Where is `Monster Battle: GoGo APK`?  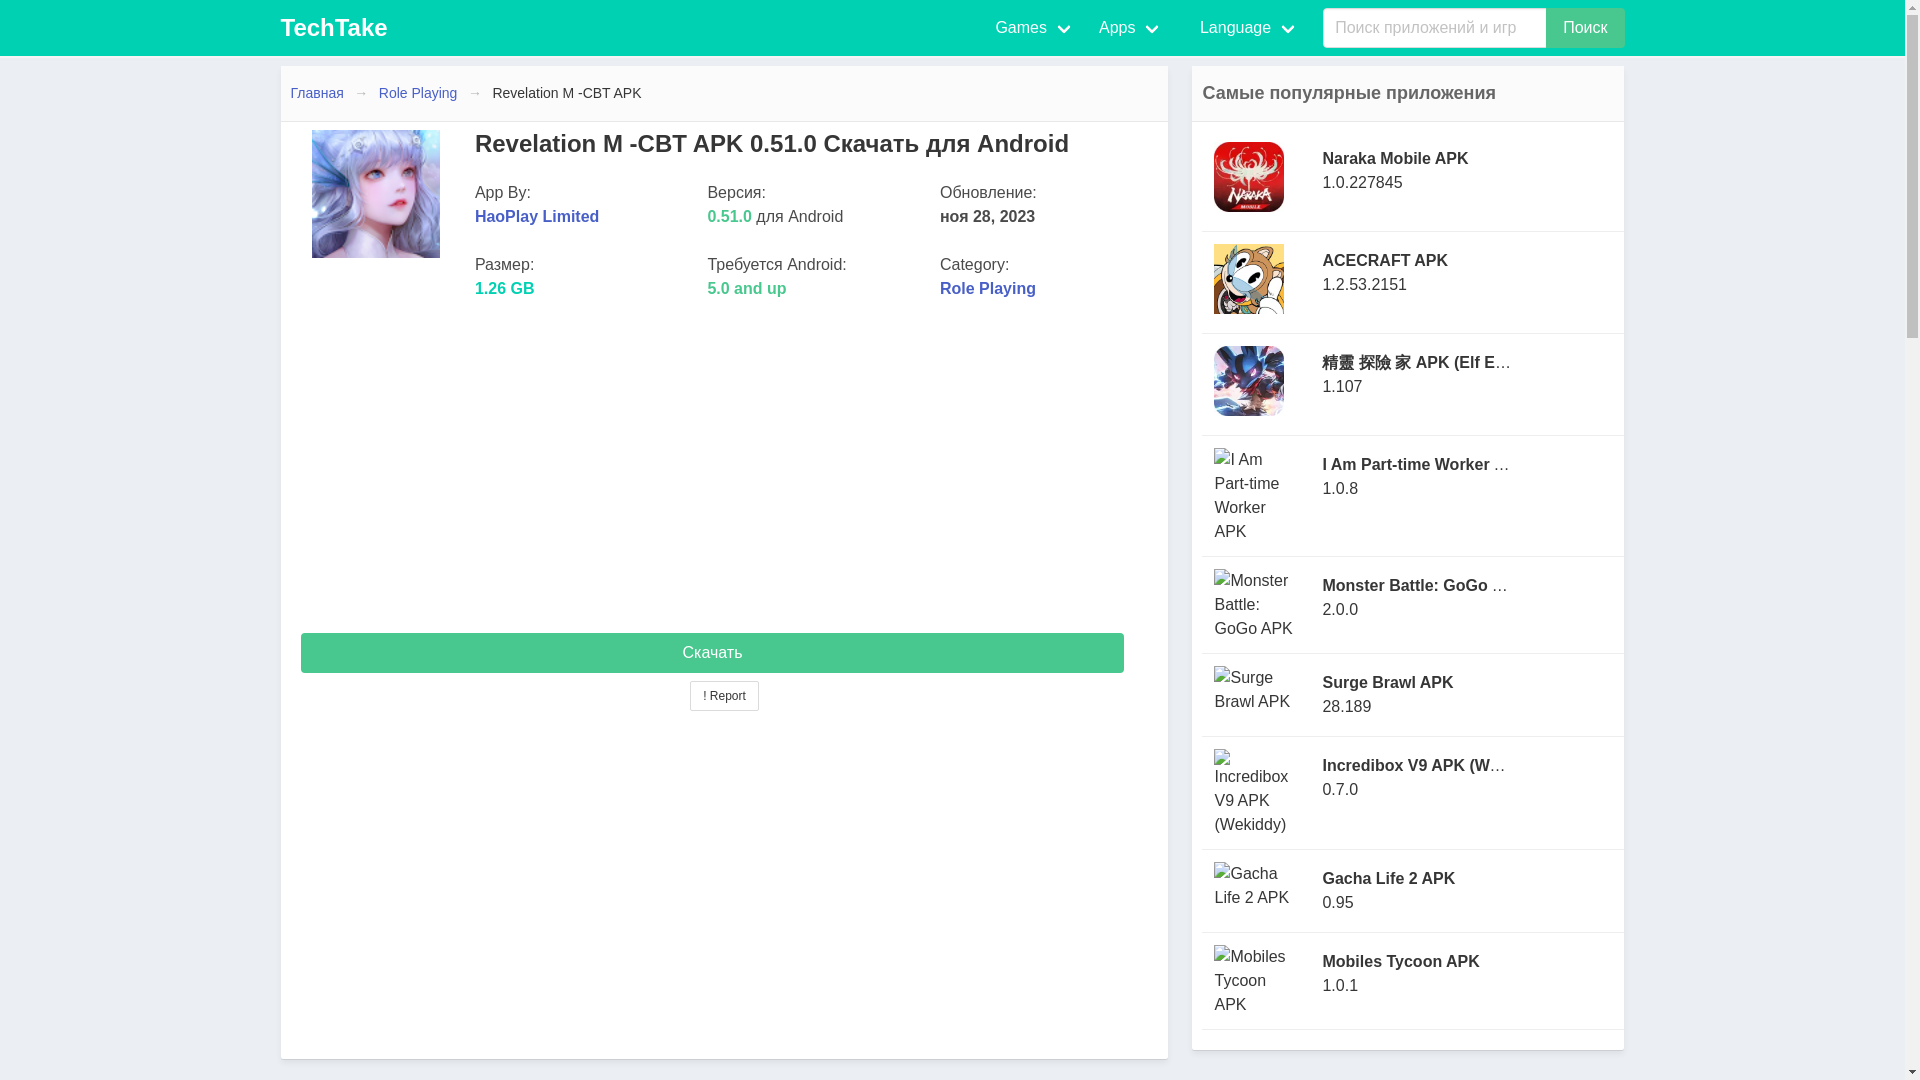
Monster Battle: GoGo APK is located at coordinates (1418, 605).